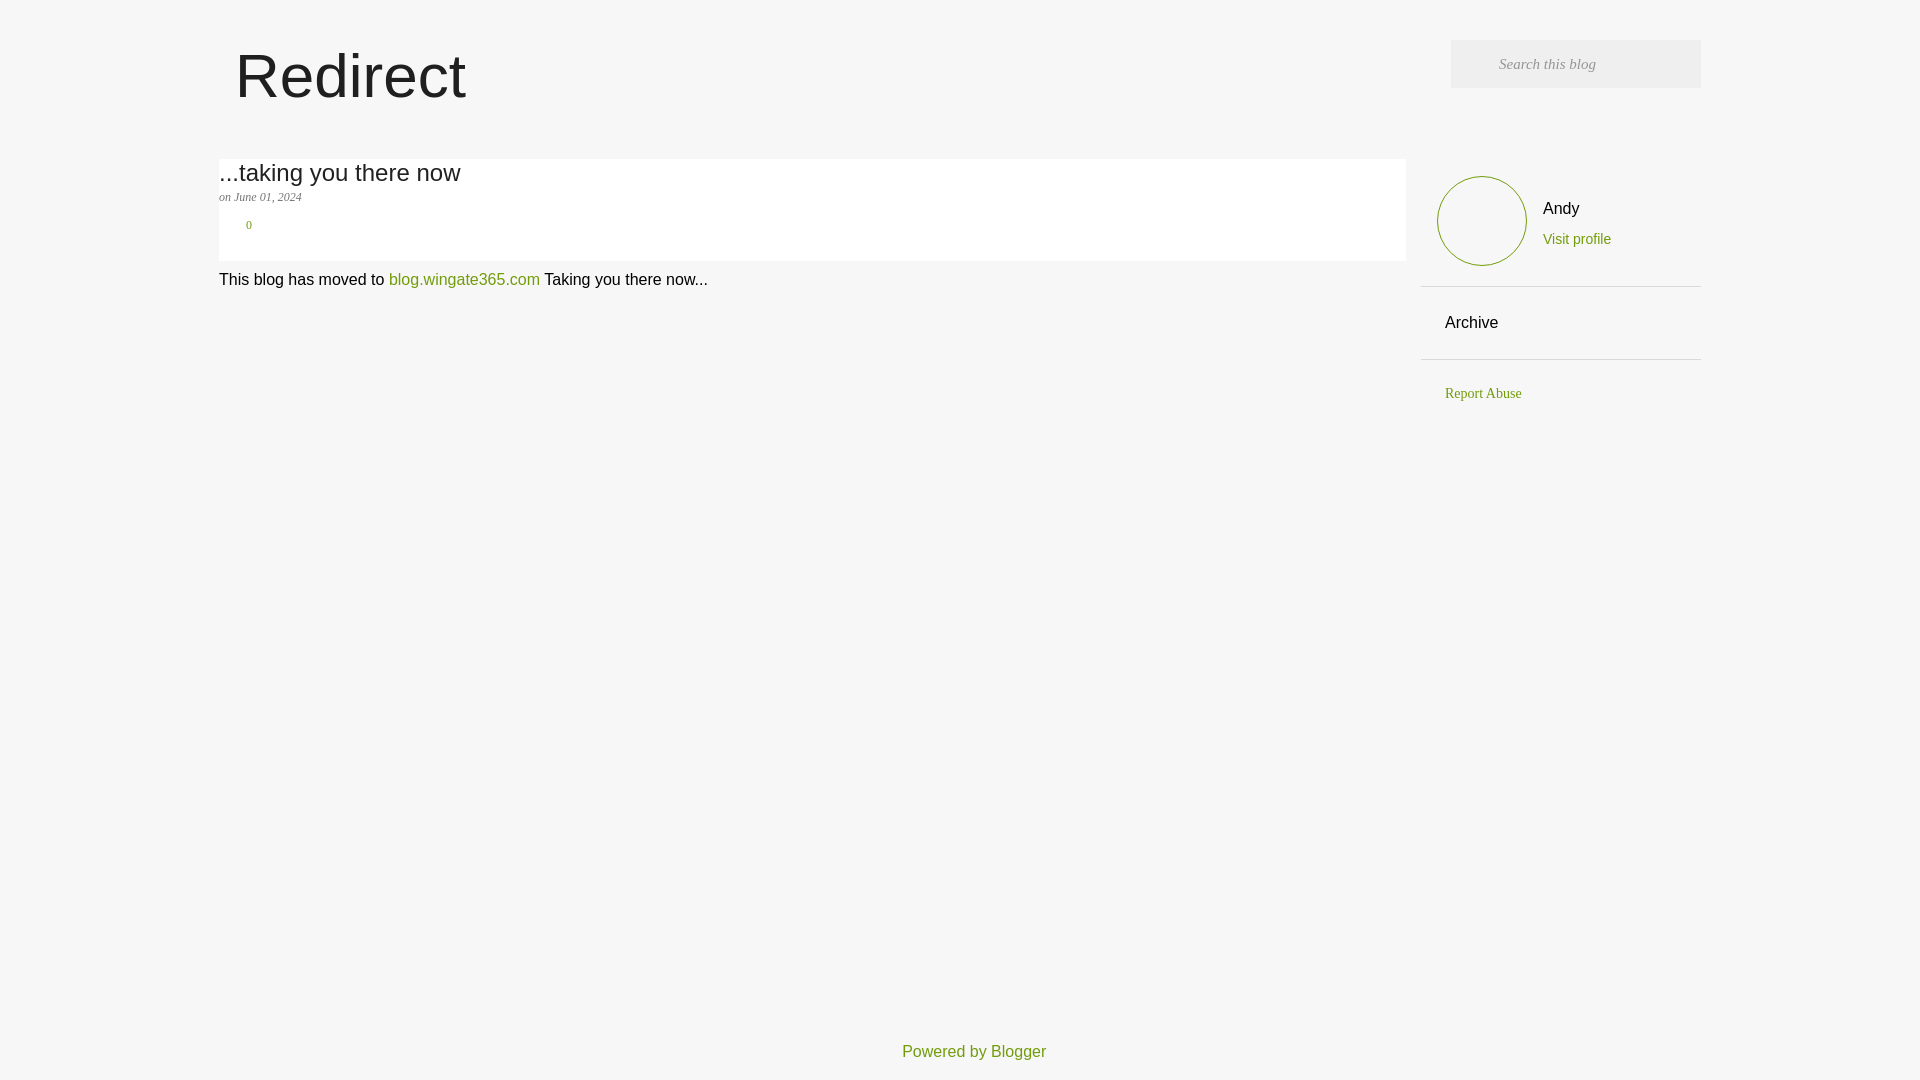  Describe the element at coordinates (1576, 208) in the screenshot. I see `Andy` at that location.